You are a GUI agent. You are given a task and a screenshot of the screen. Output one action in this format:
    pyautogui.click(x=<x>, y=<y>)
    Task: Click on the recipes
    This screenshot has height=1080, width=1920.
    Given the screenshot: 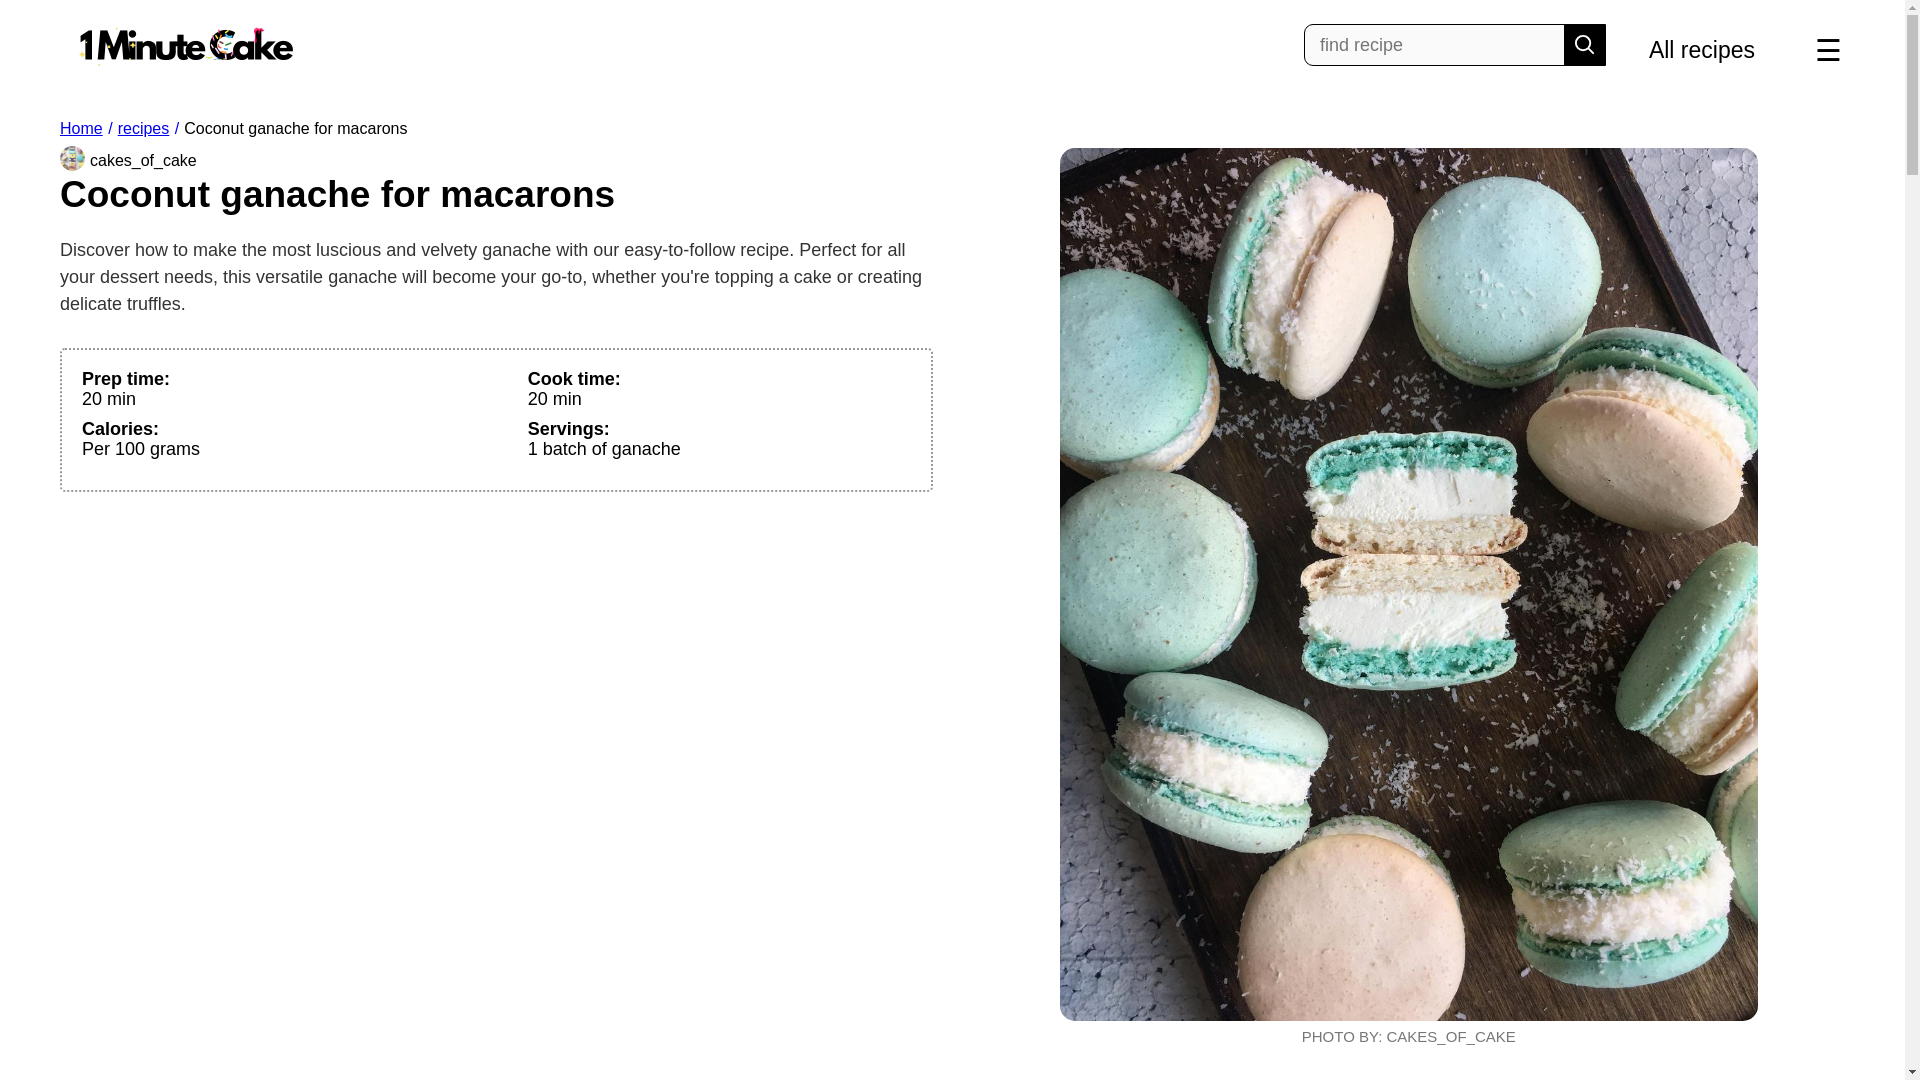 What is the action you would take?
    pyautogui.click(x=144, y=128)
    